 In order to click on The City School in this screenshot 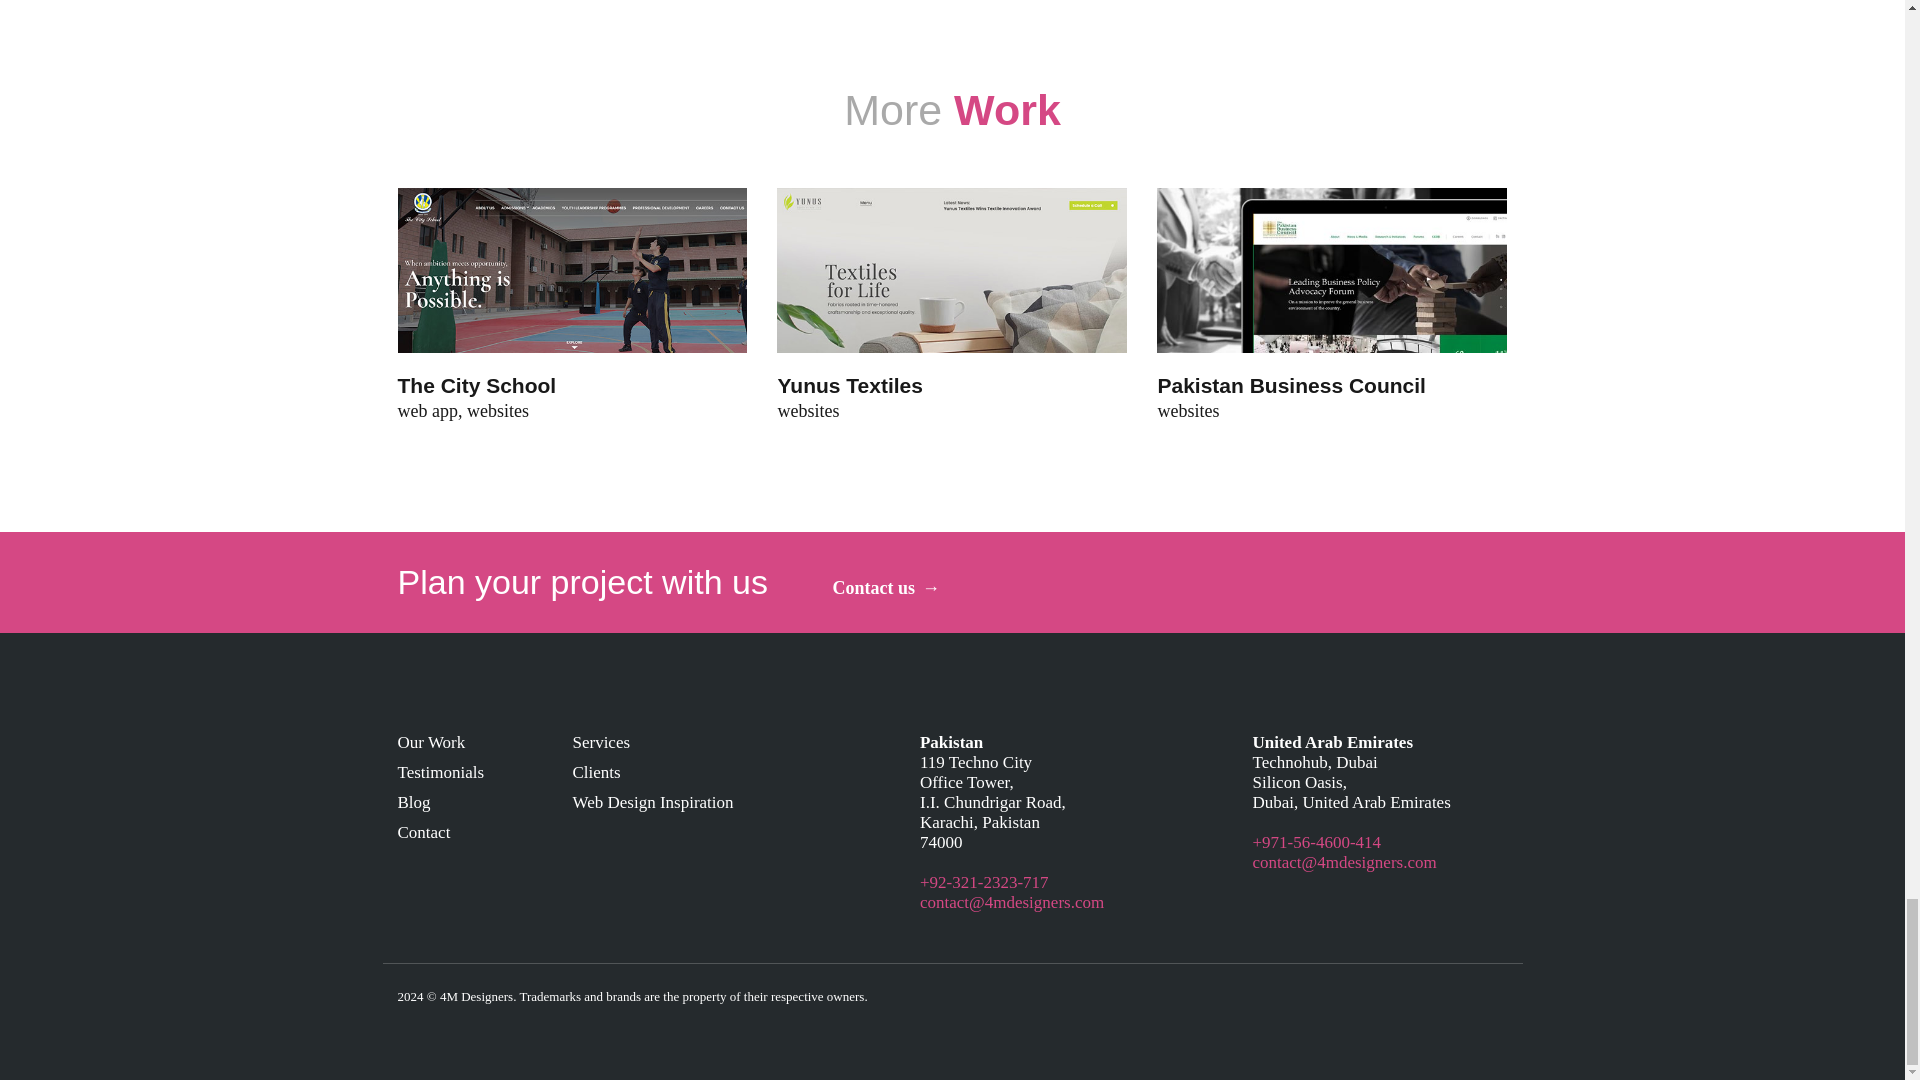, I will do `click(487, 385)`.